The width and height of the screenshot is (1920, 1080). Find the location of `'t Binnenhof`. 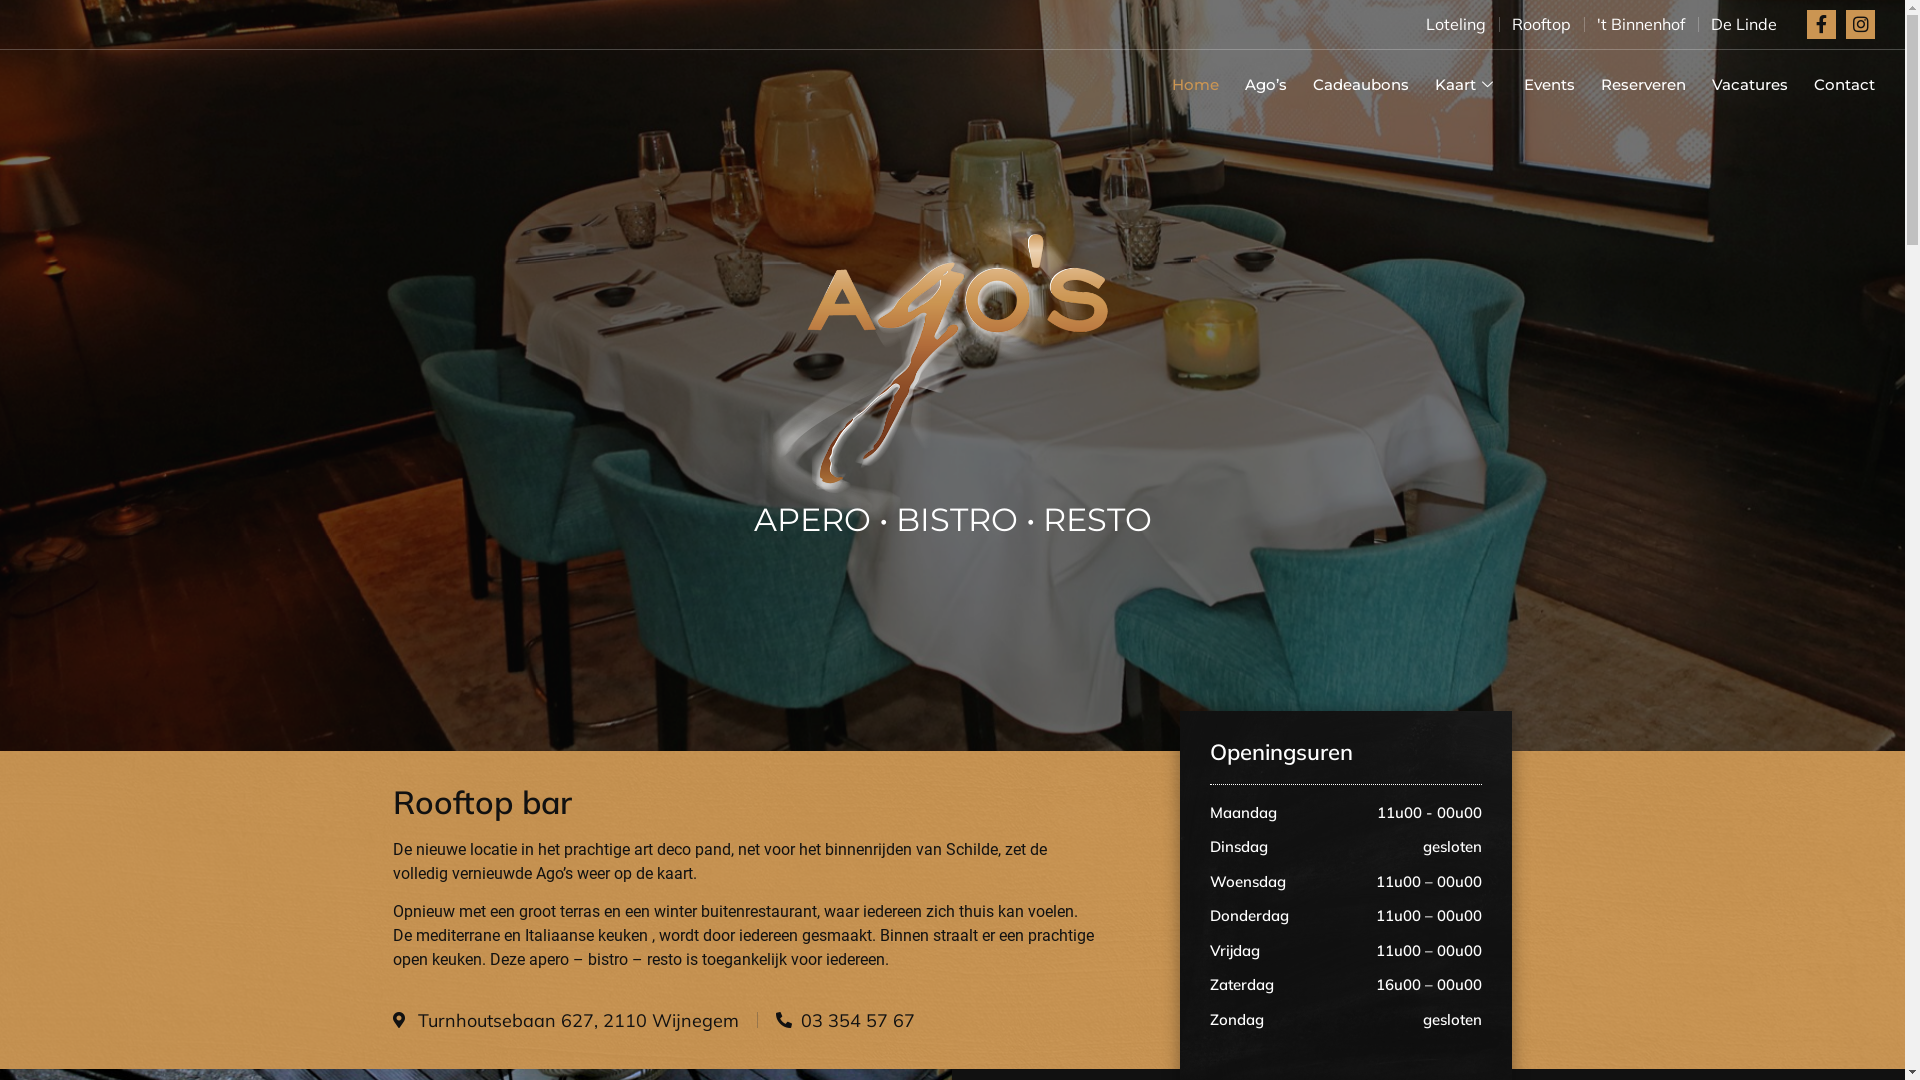

't Binnenhof is located at coordinates (1641, 24).